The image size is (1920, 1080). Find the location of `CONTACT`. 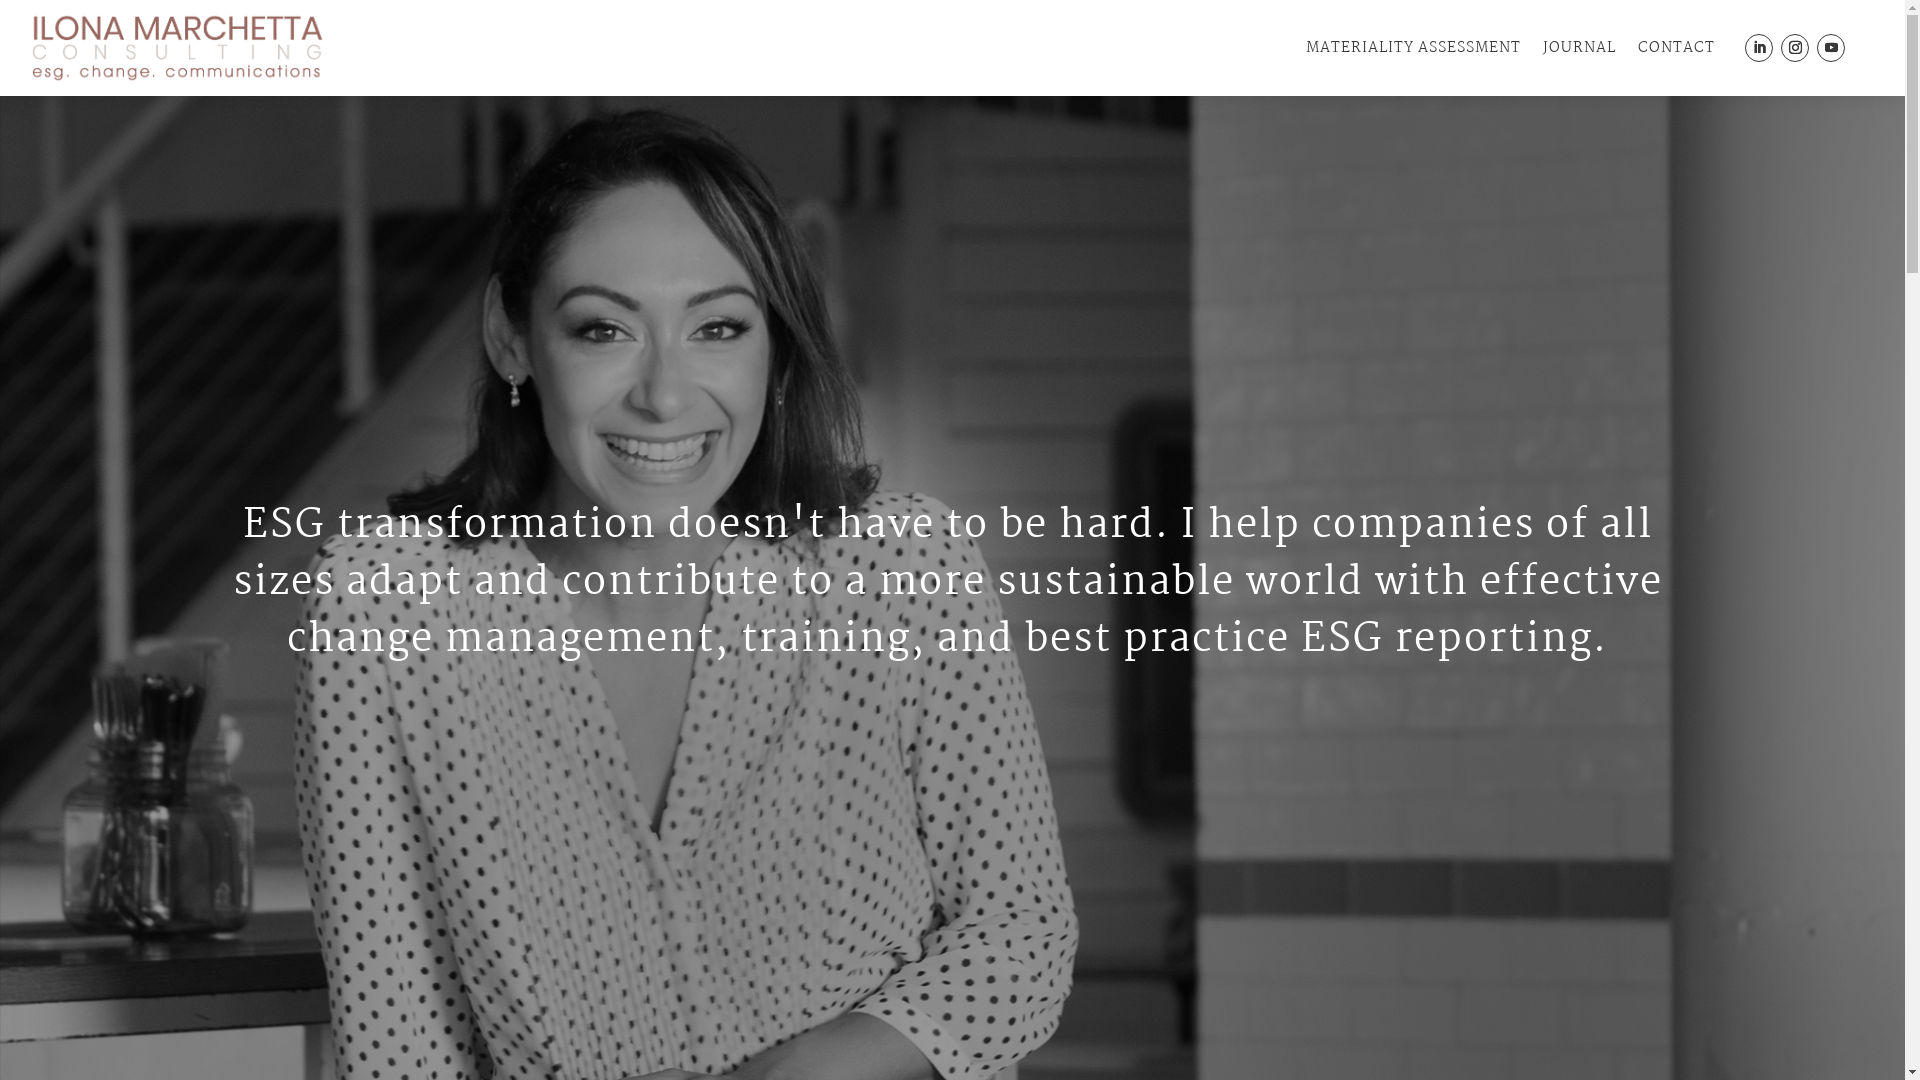

CONTACT is located at coordinates (1676, 48).